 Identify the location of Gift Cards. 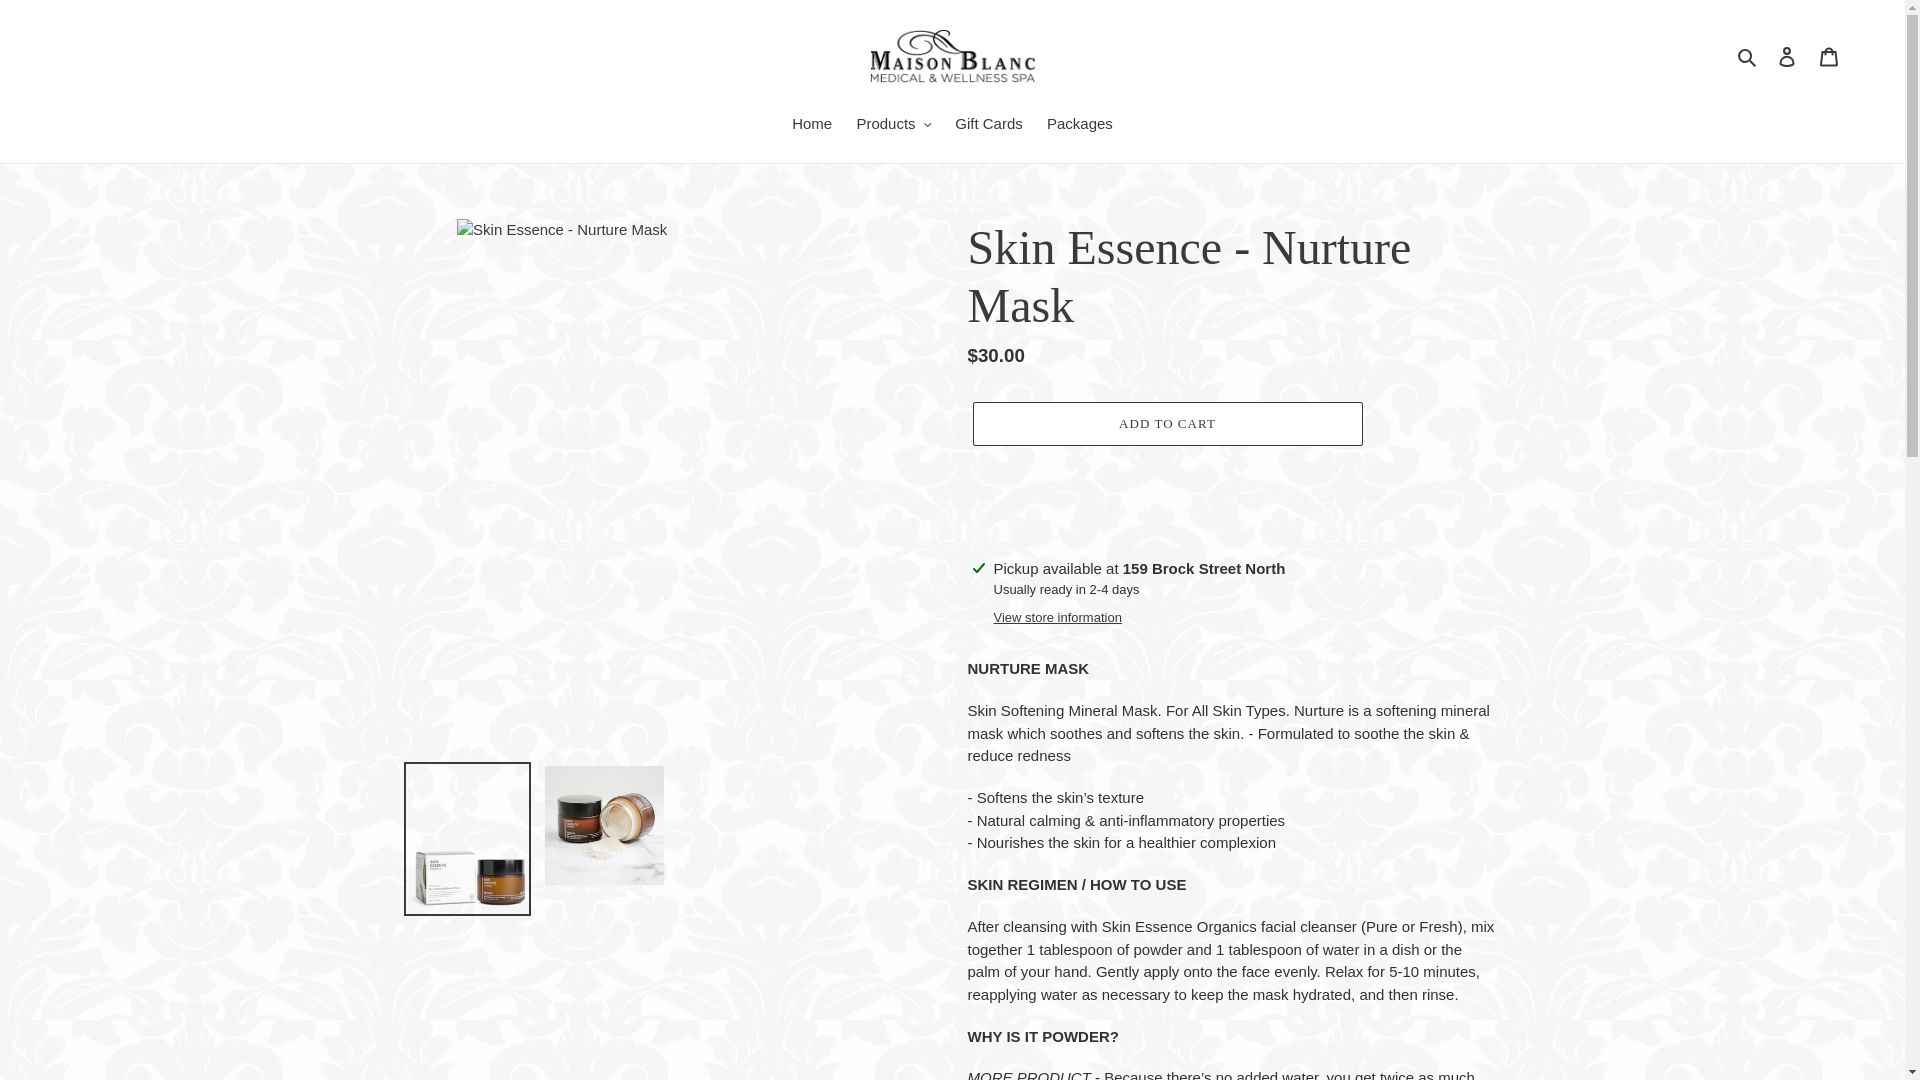
(988, 126).